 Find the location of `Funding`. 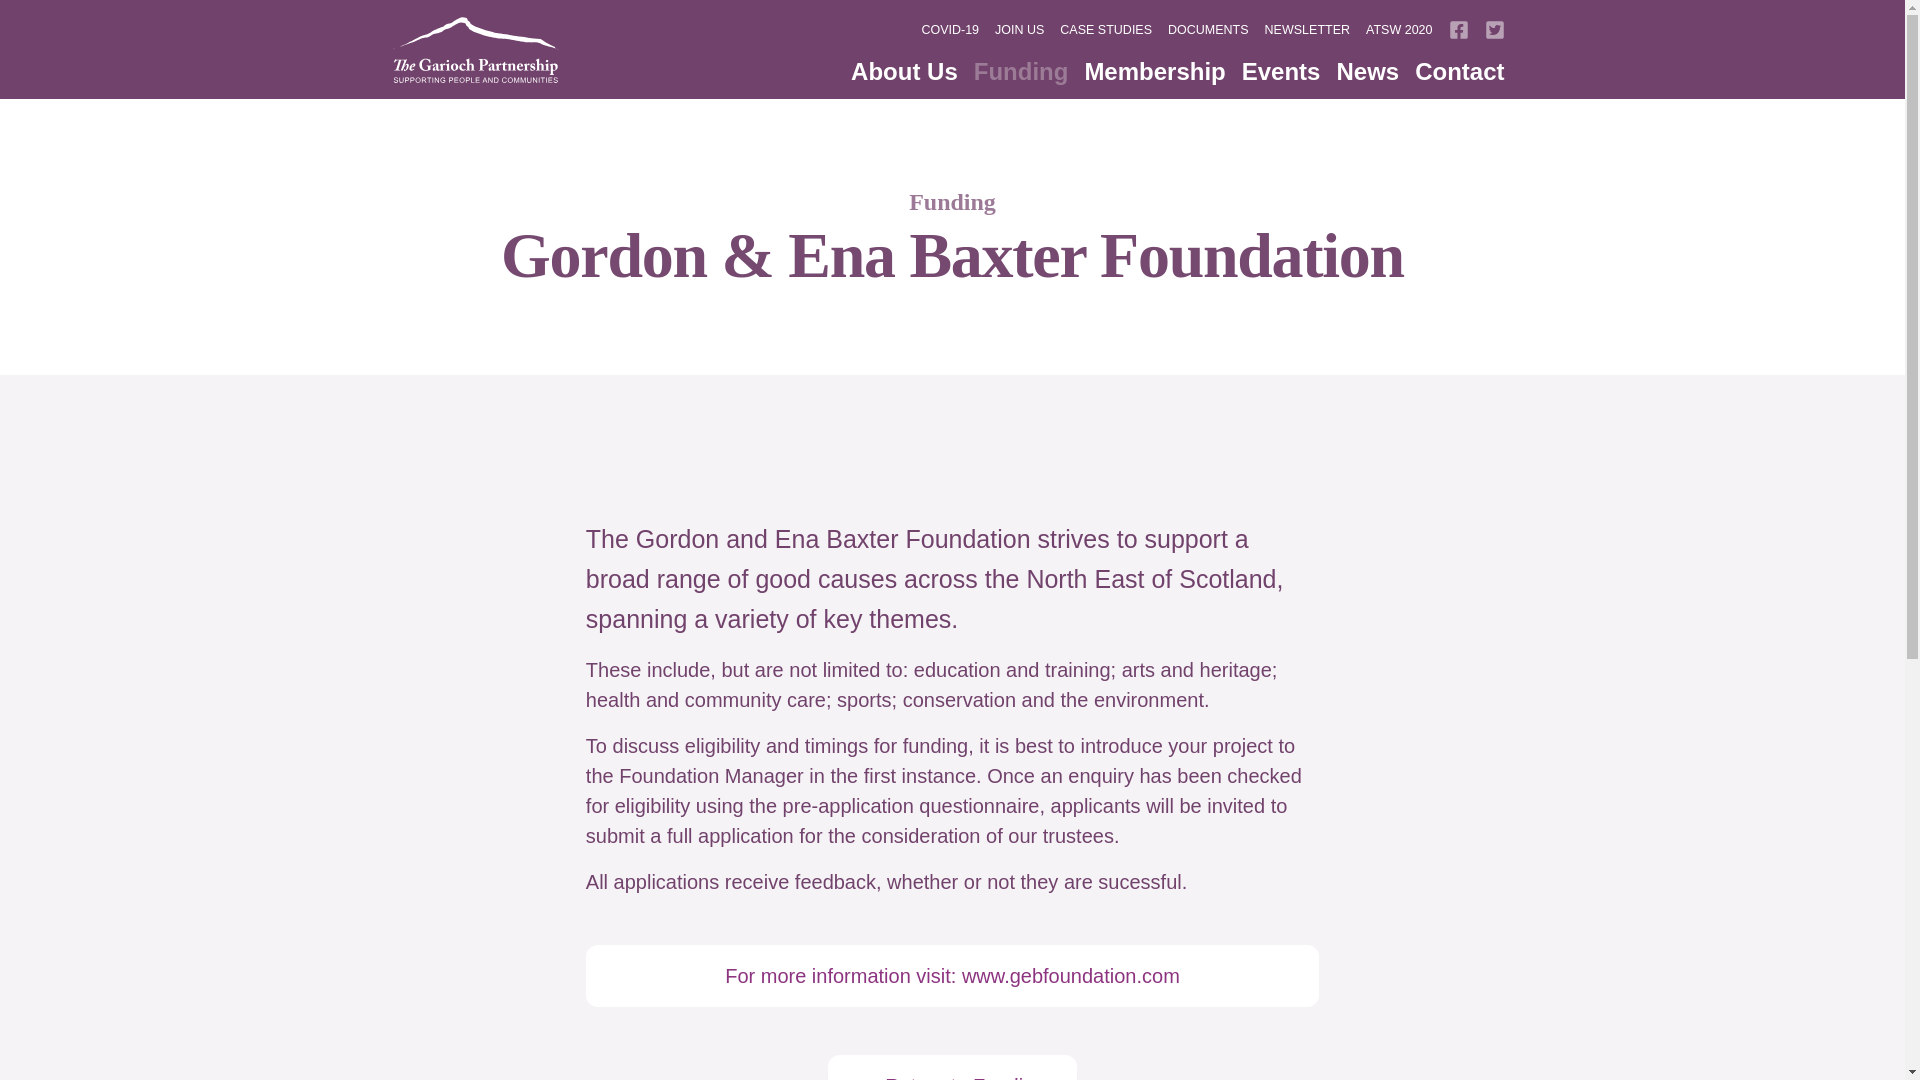

Funding is located at coordinates (952, 202).